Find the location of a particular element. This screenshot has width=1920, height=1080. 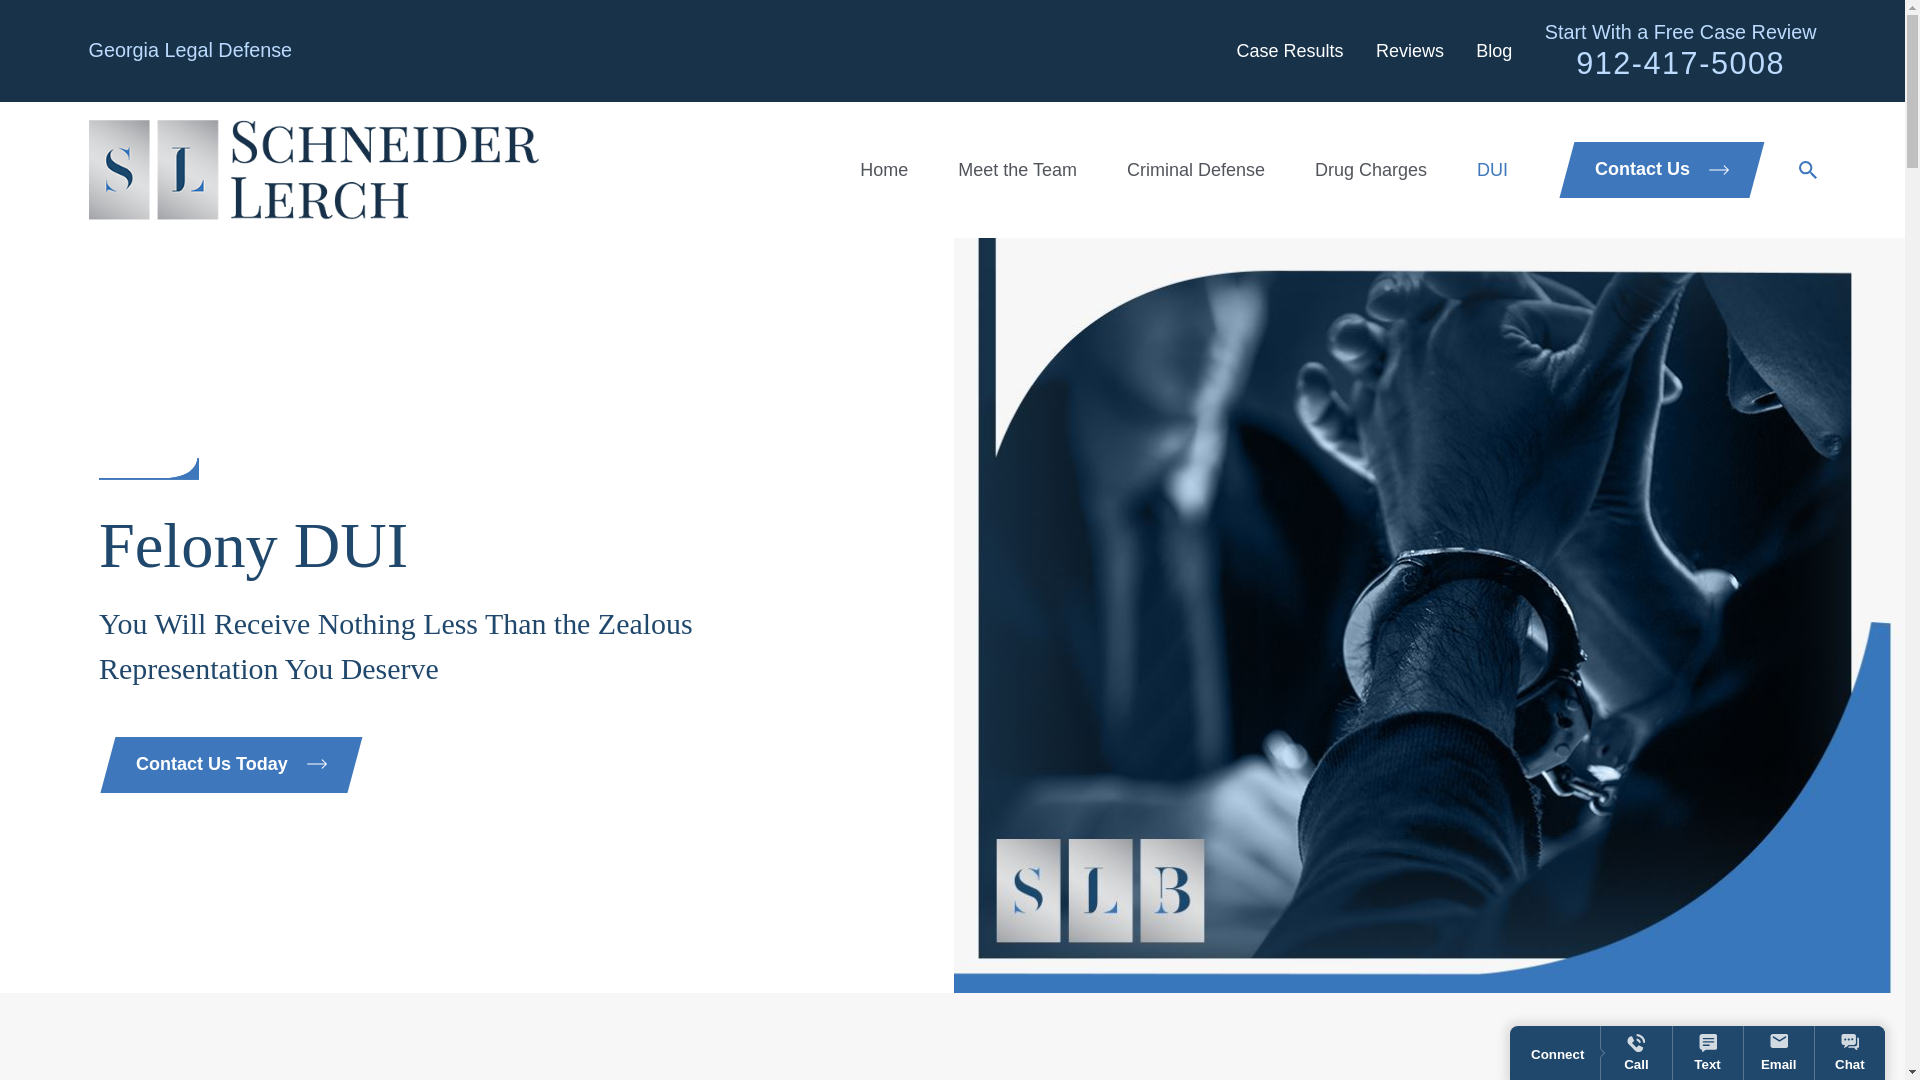

Reviews is located at coordinates (1410, 50).